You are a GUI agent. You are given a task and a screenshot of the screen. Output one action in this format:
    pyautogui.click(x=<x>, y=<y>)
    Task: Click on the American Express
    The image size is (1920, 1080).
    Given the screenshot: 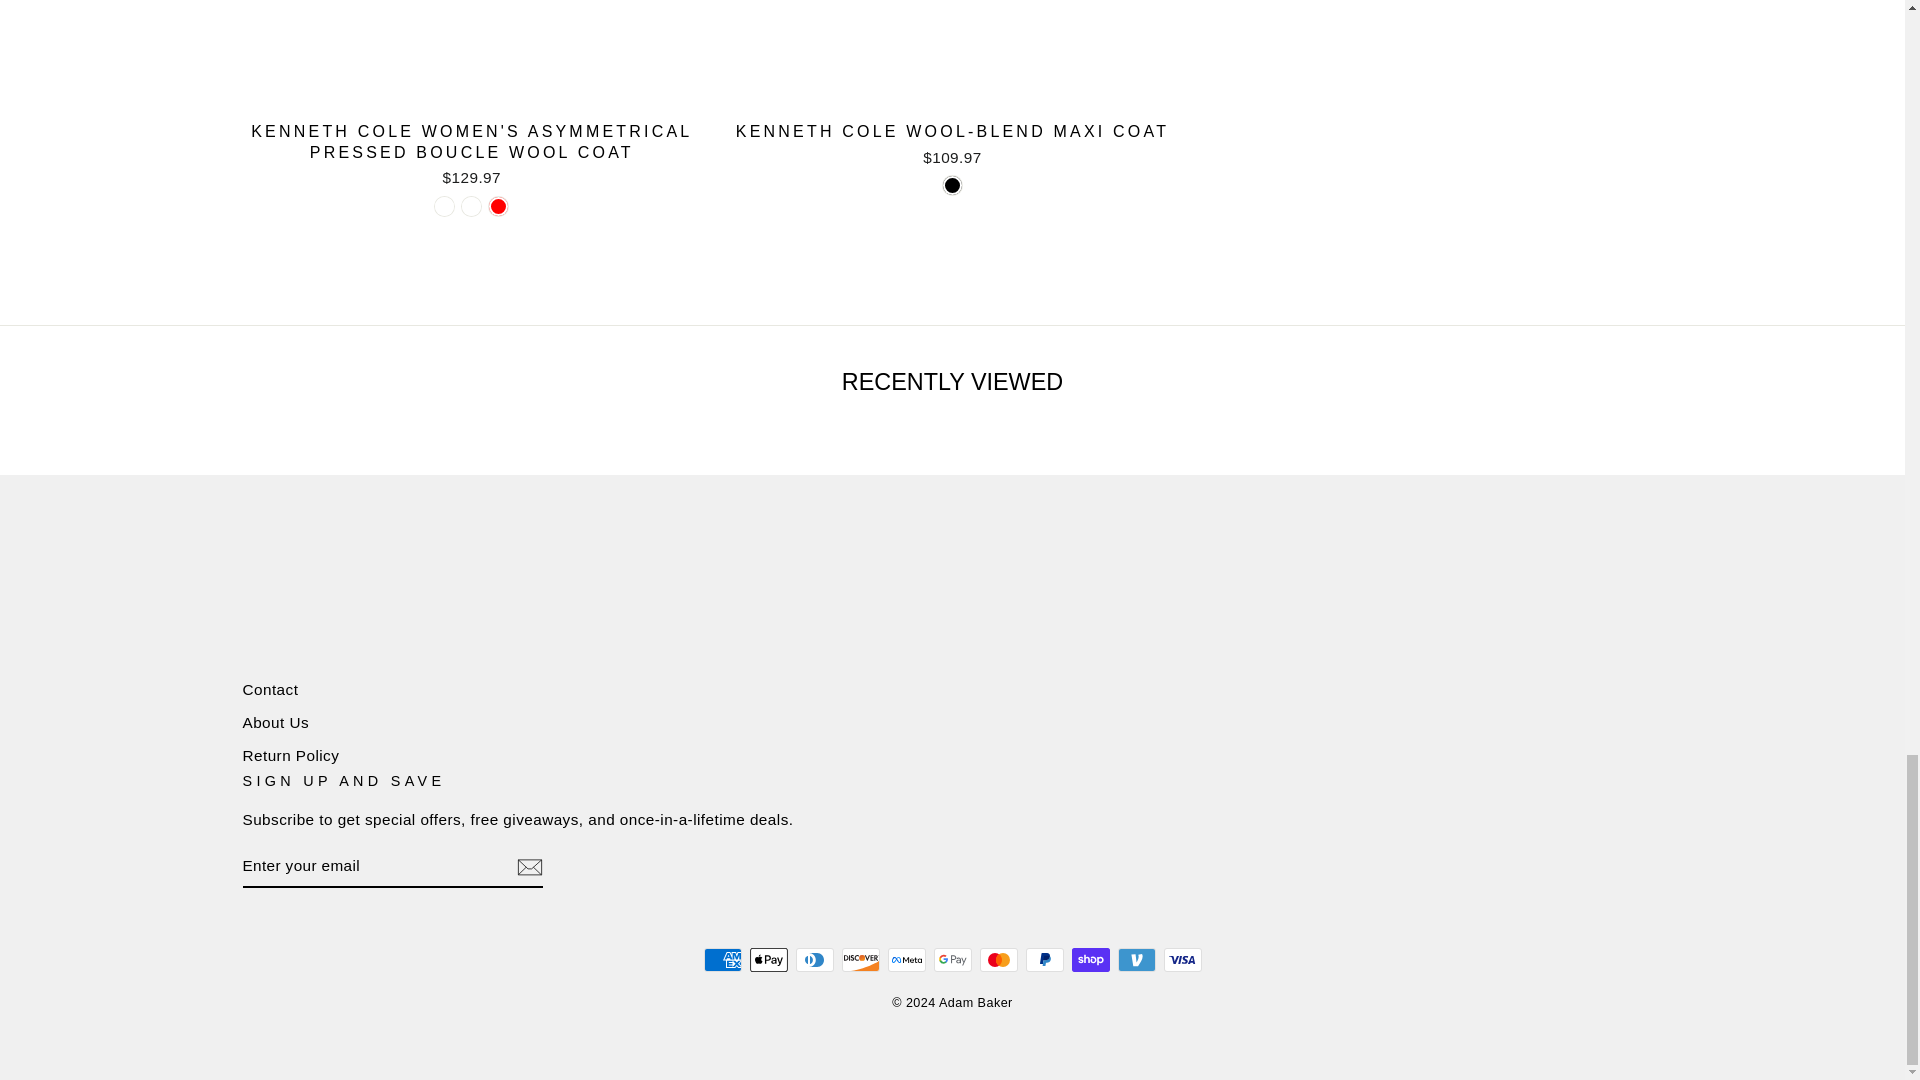 What is the action you would take?
    pyautogui.click(x=722, y=960)
    